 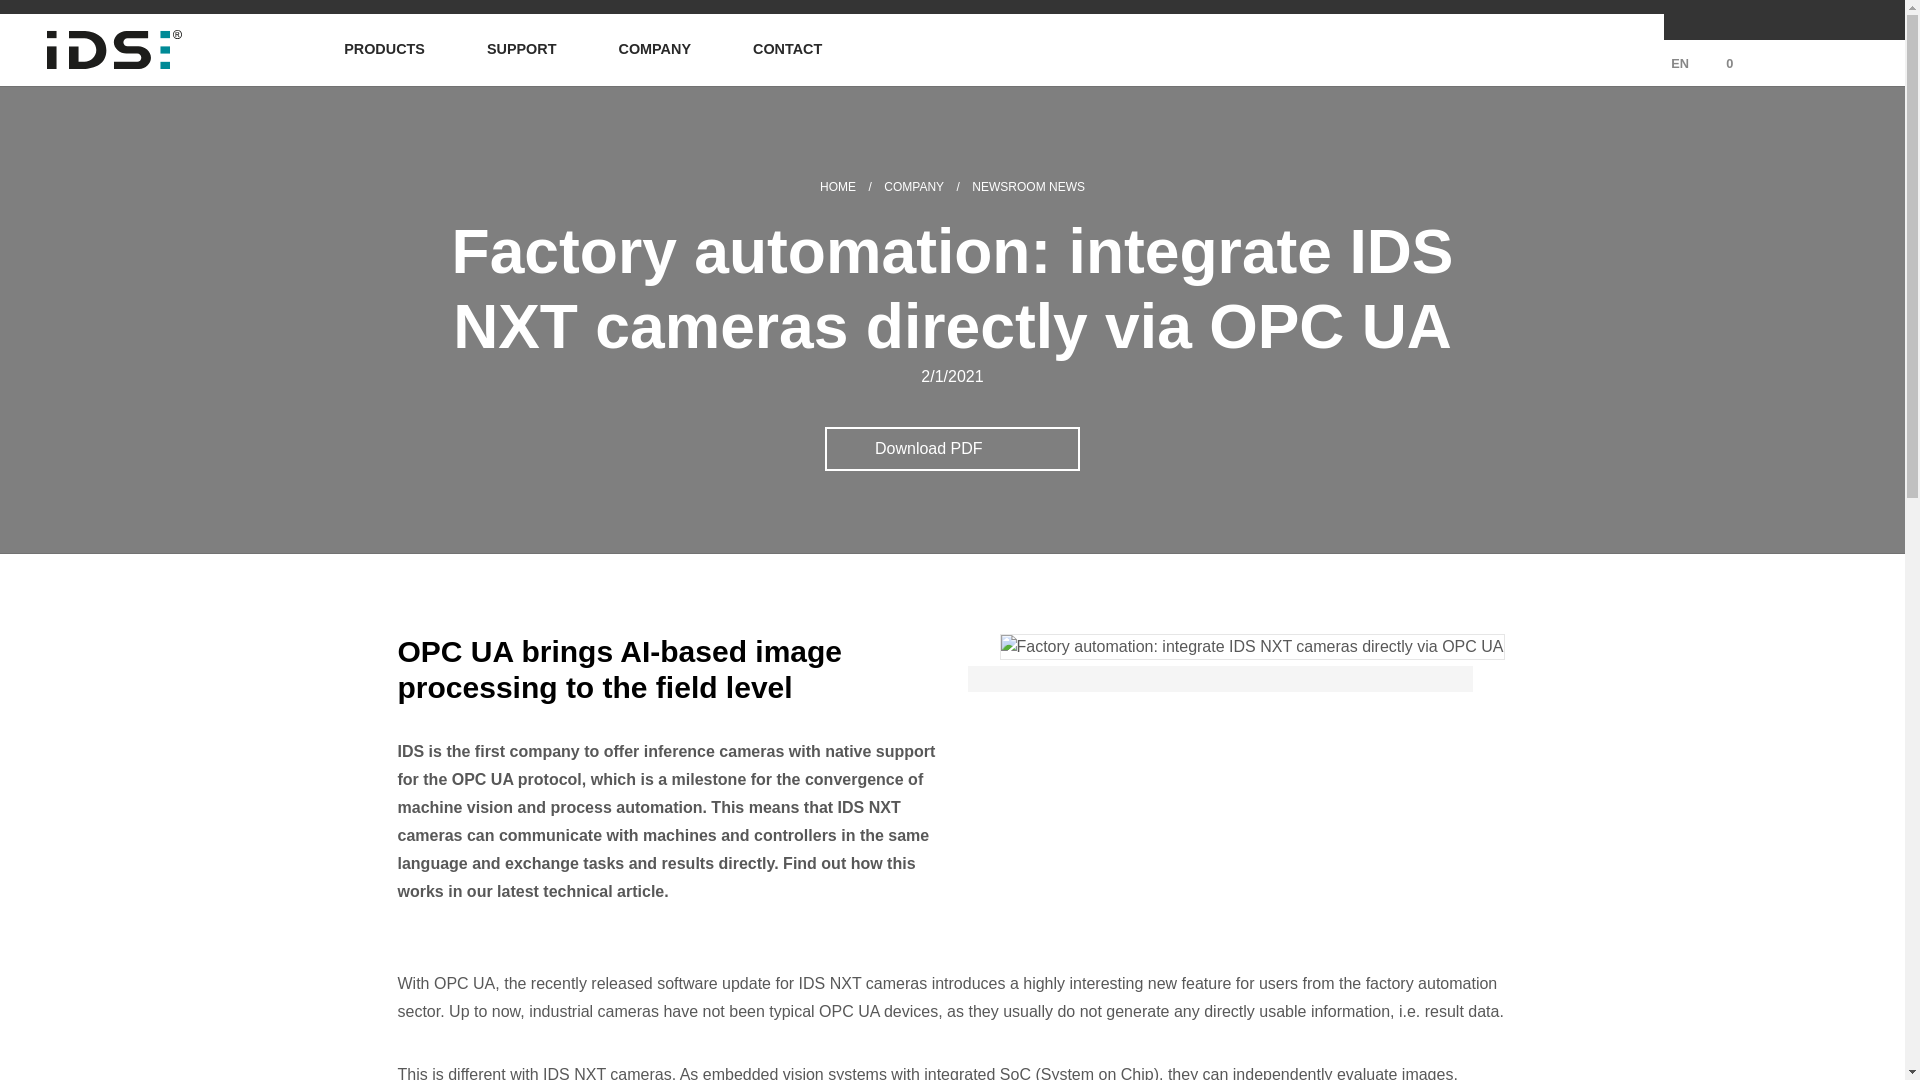 What do you see at coordinates (1766, 20) in the screenshot?
I see `IDS Vision Channel` at bounding box center [1766, 20].